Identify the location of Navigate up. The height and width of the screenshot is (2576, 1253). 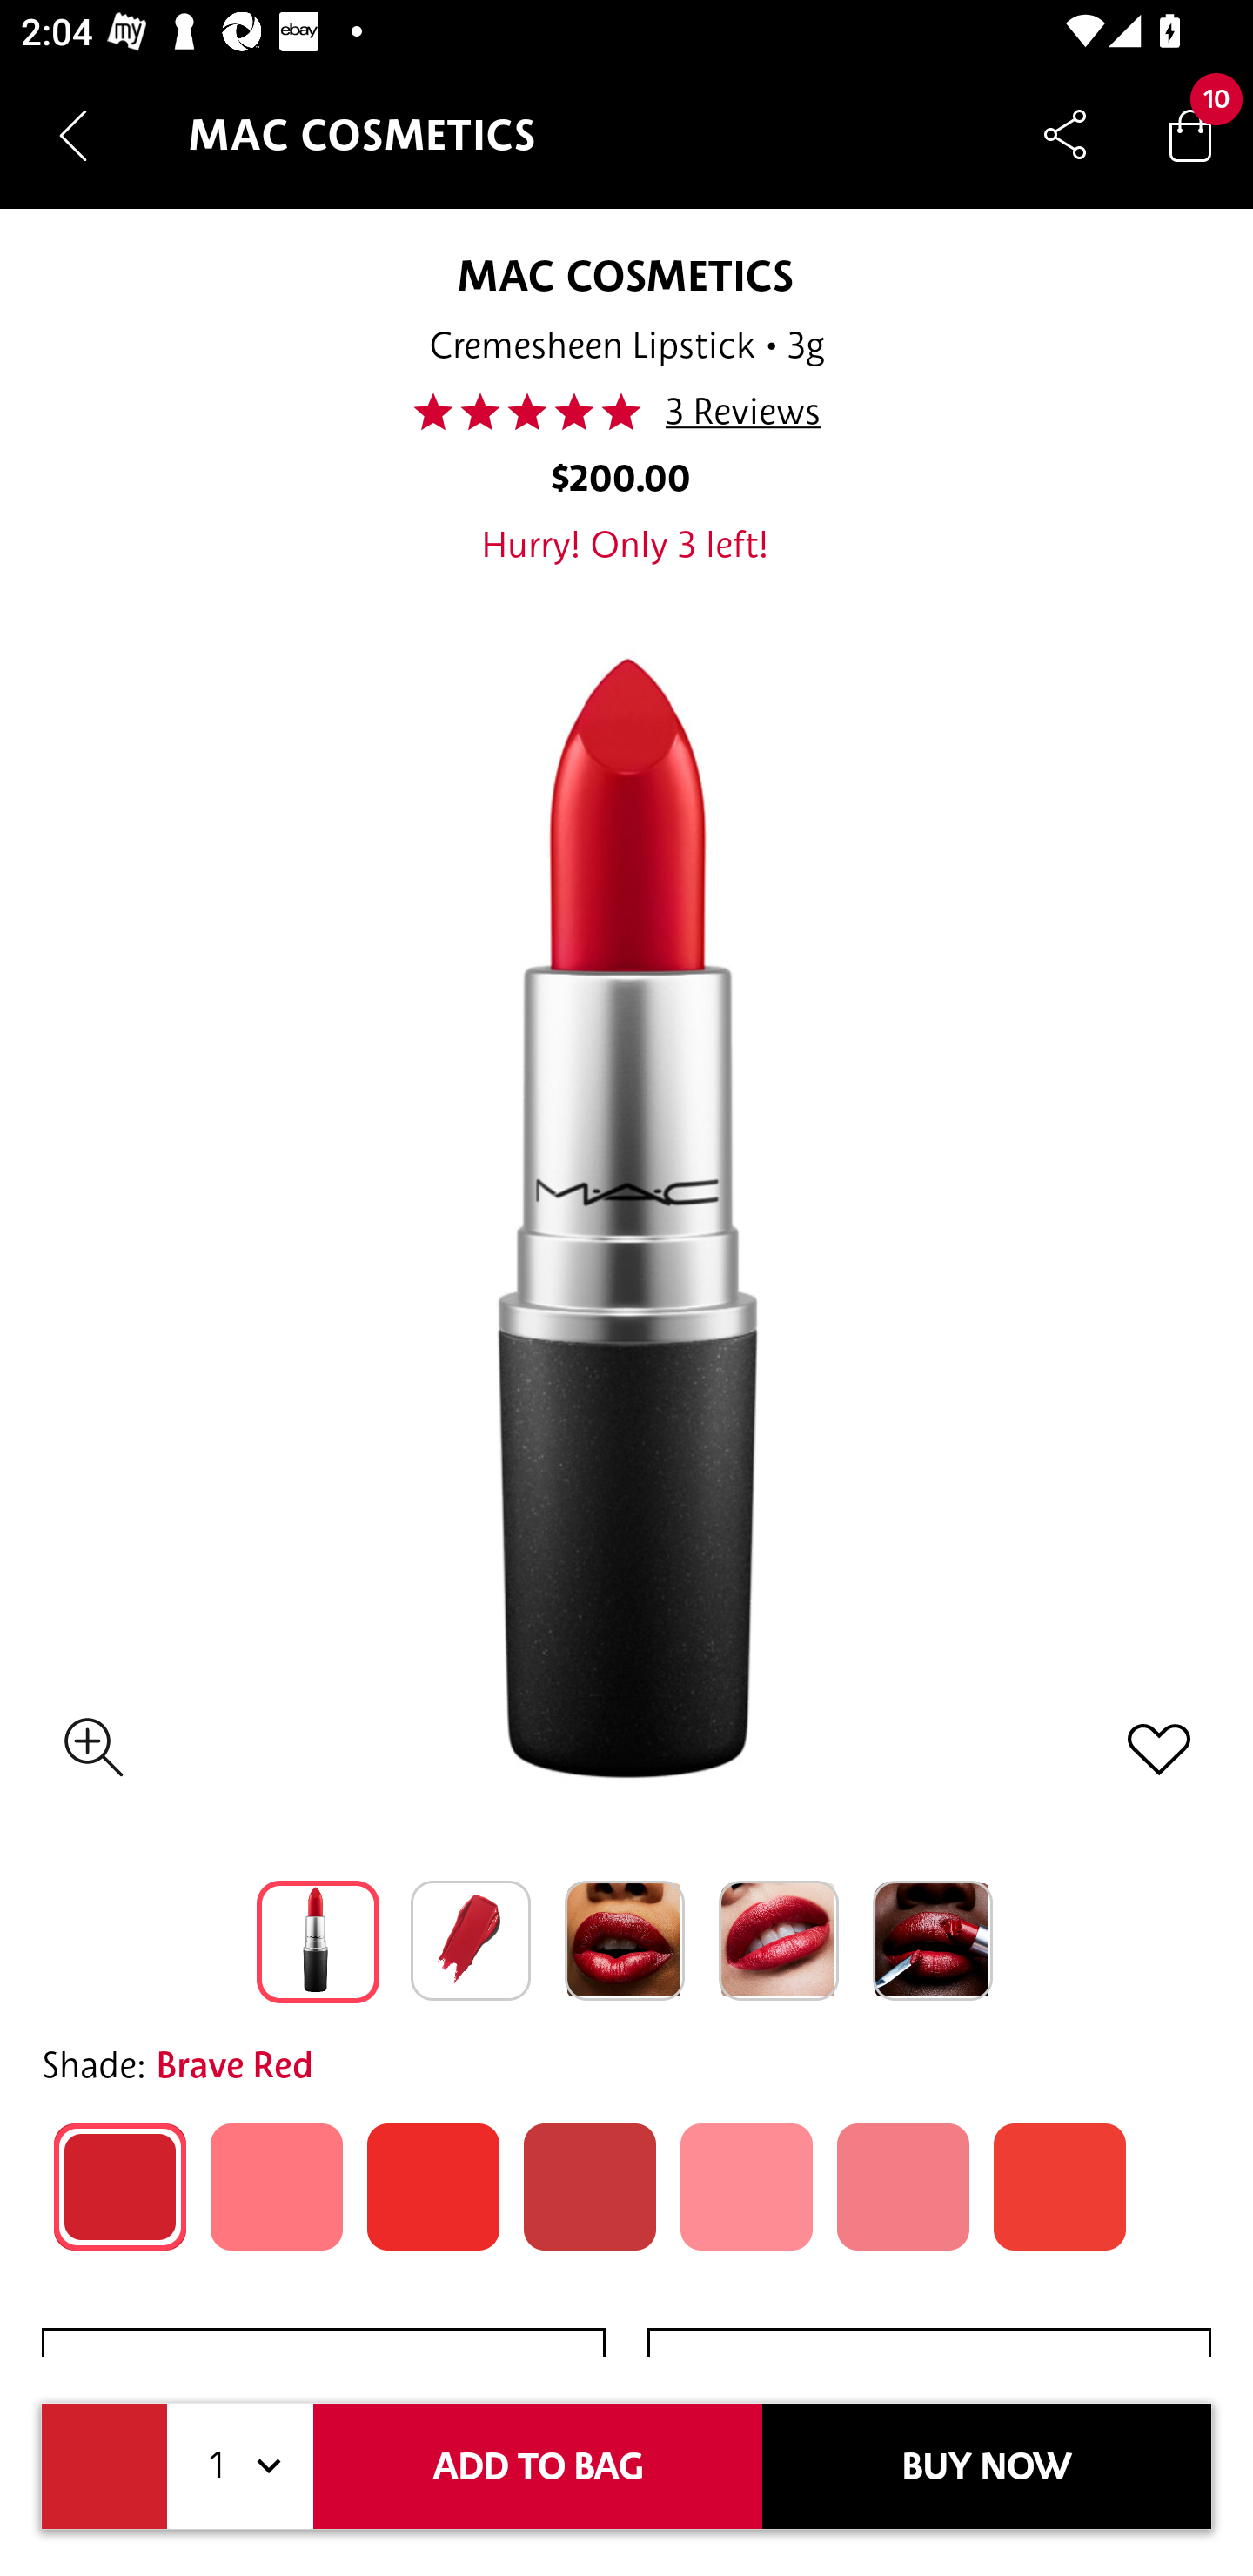
(73, 135).